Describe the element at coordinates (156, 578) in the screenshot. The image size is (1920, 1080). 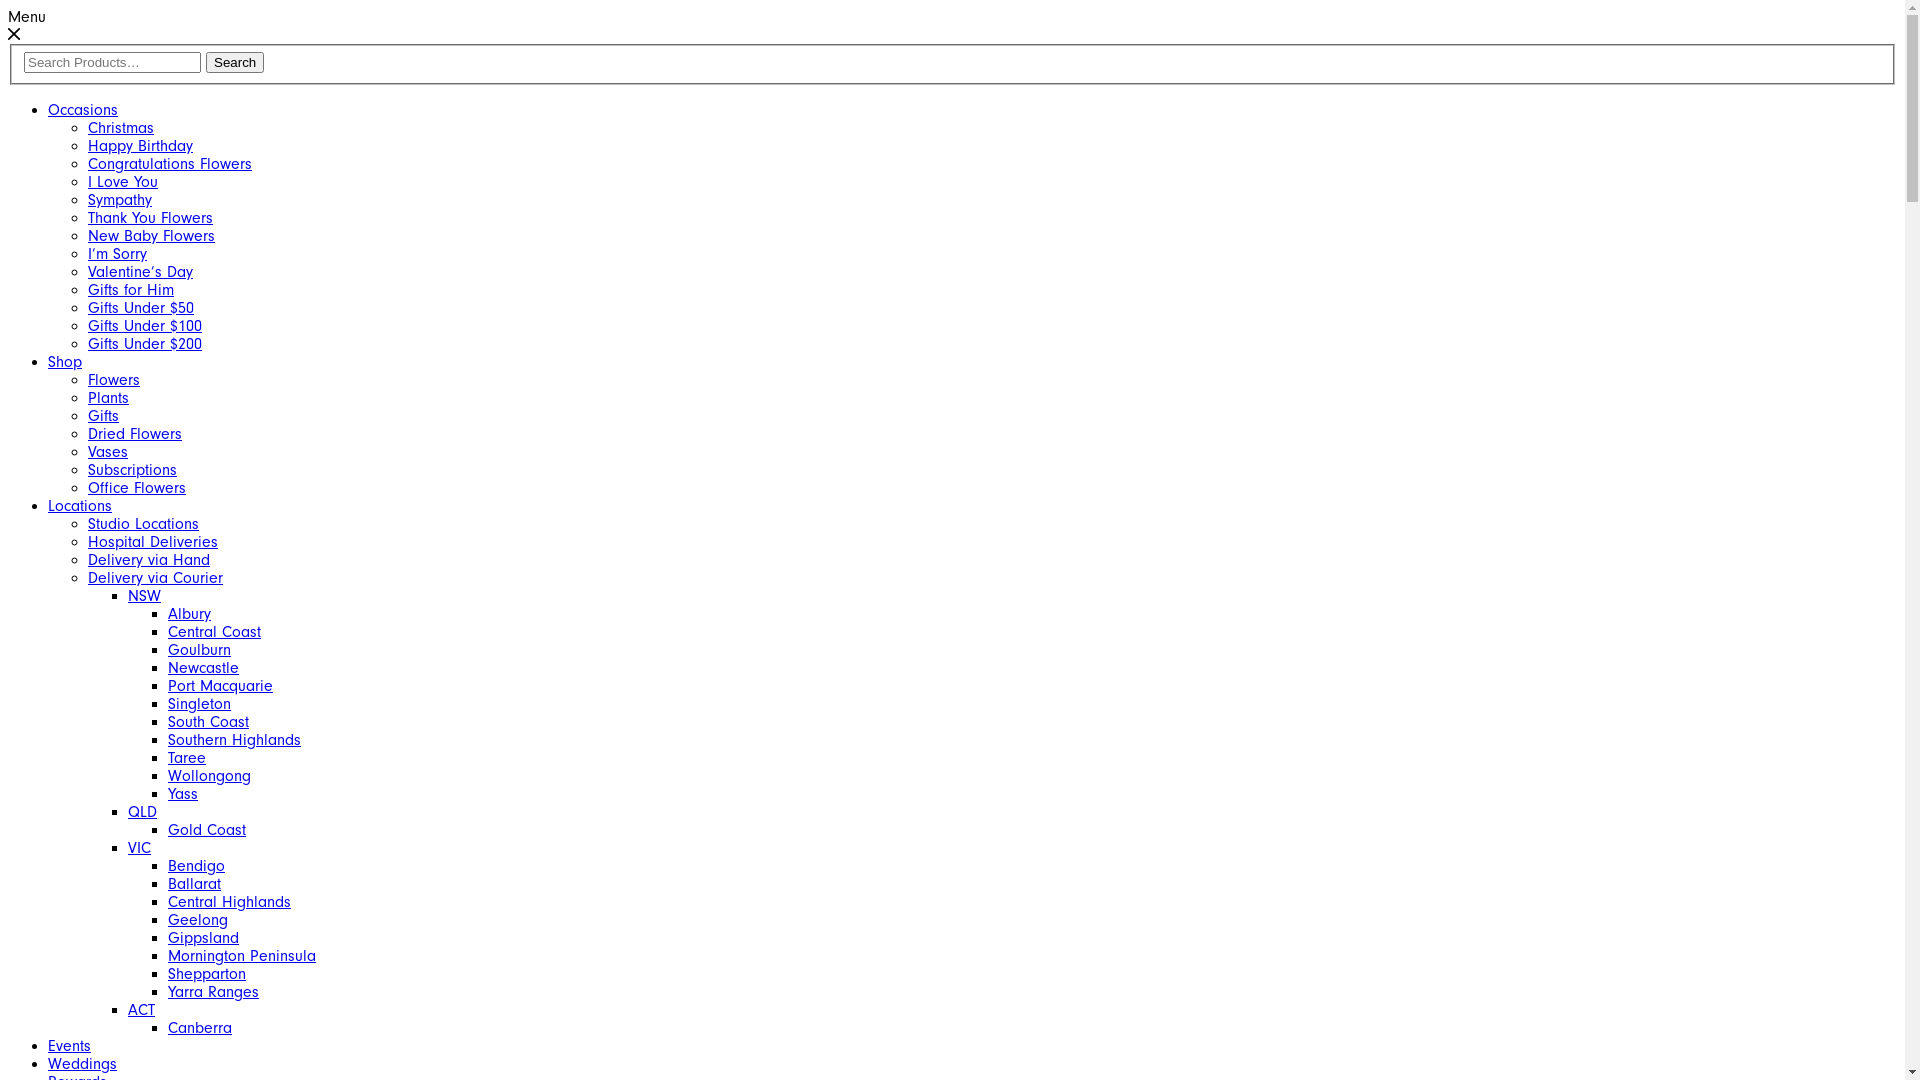
I see `Delivery via Courier` at that location.